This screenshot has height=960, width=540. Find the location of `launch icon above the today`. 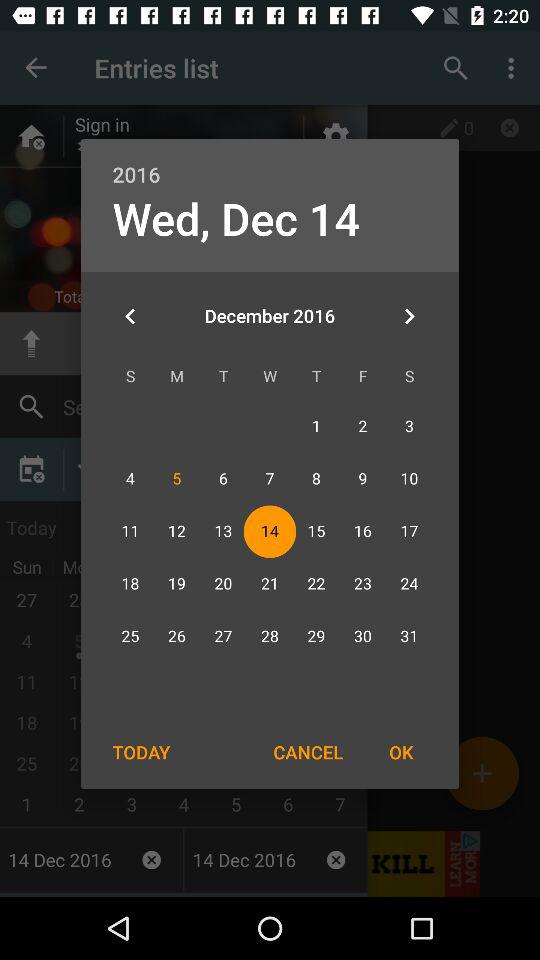

launch icon above the today is located at coordinates (130, 316).